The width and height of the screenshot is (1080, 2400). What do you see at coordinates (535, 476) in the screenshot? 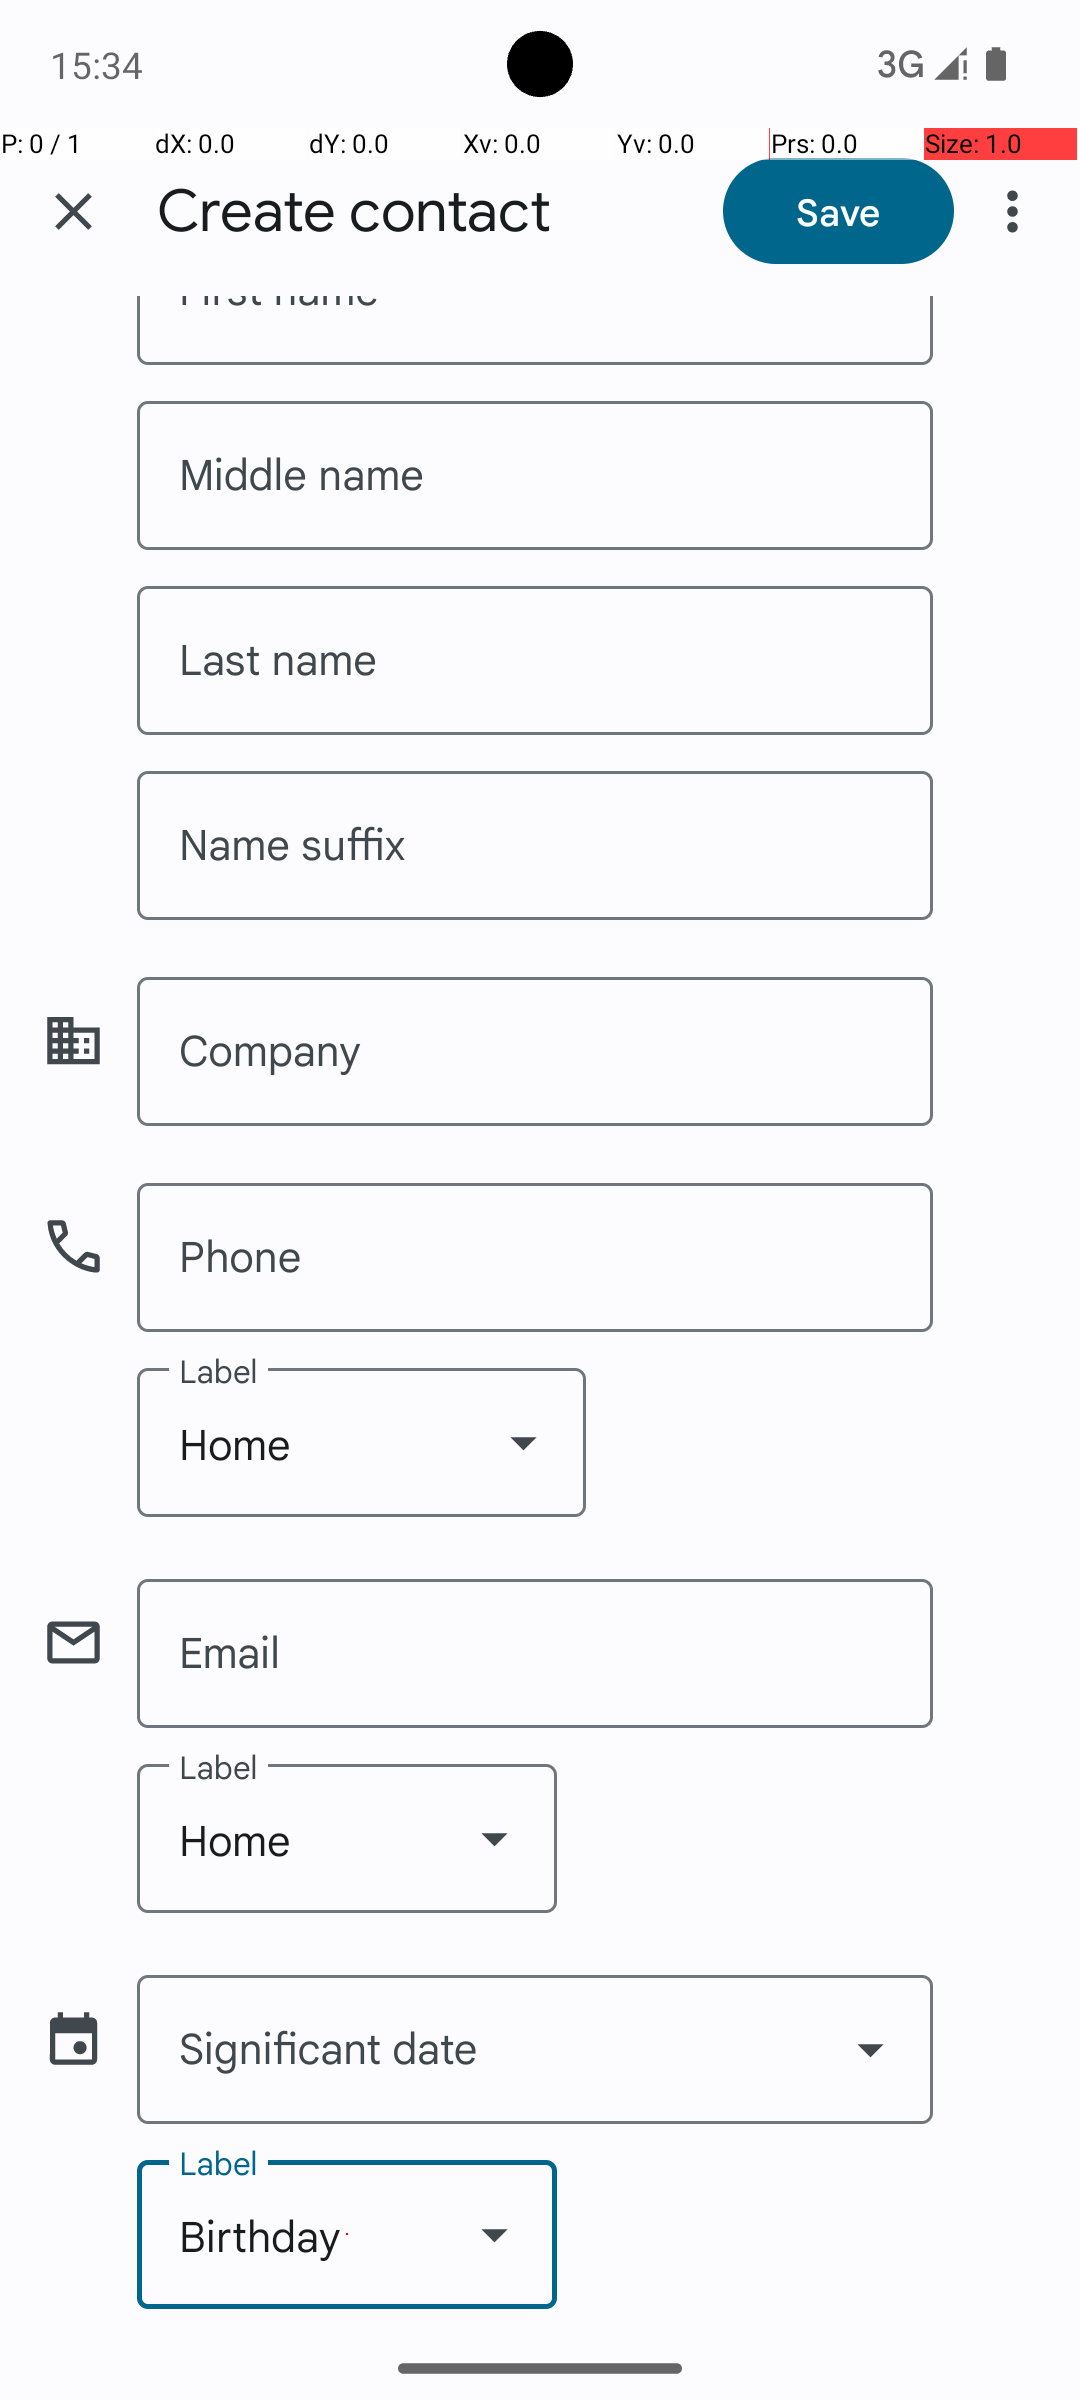
I see `Middle name` at bounding box center [535, 476].